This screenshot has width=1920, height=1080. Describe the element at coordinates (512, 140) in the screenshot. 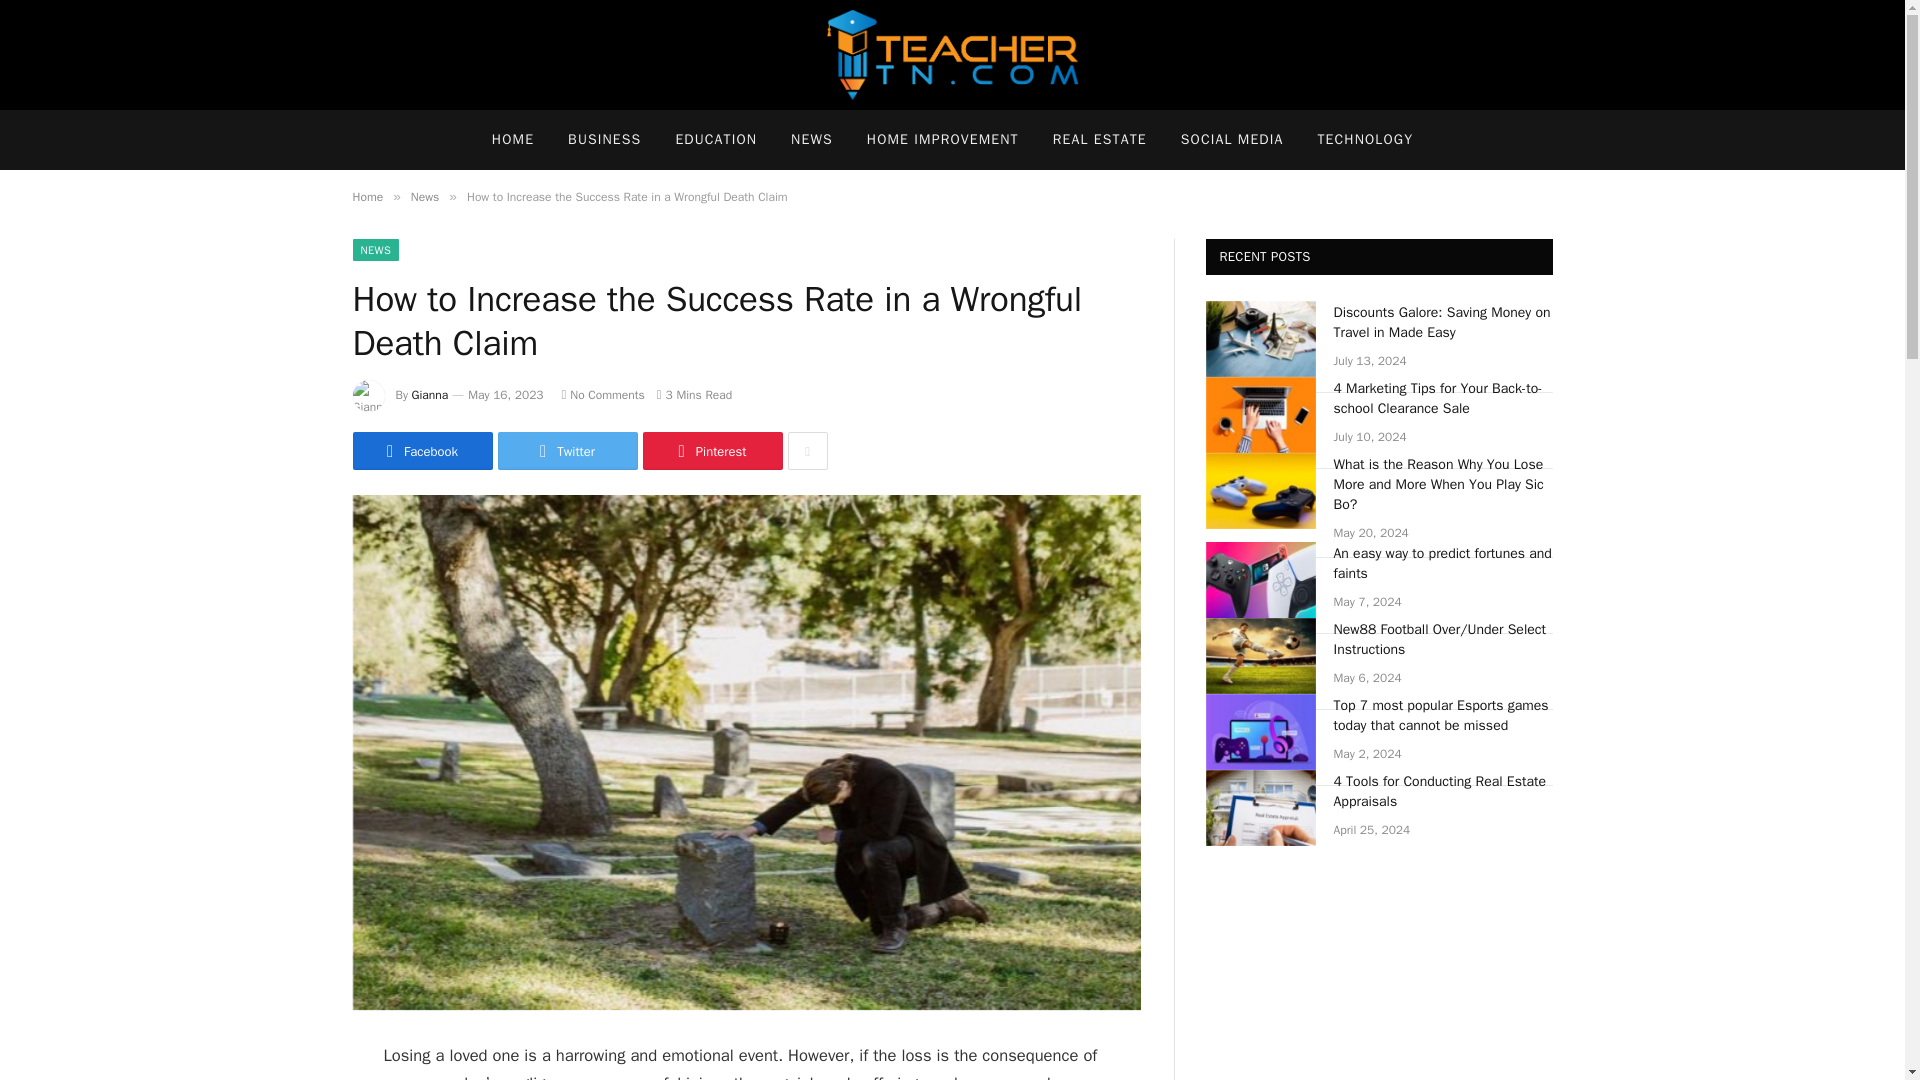

I see `HOME` at that location.